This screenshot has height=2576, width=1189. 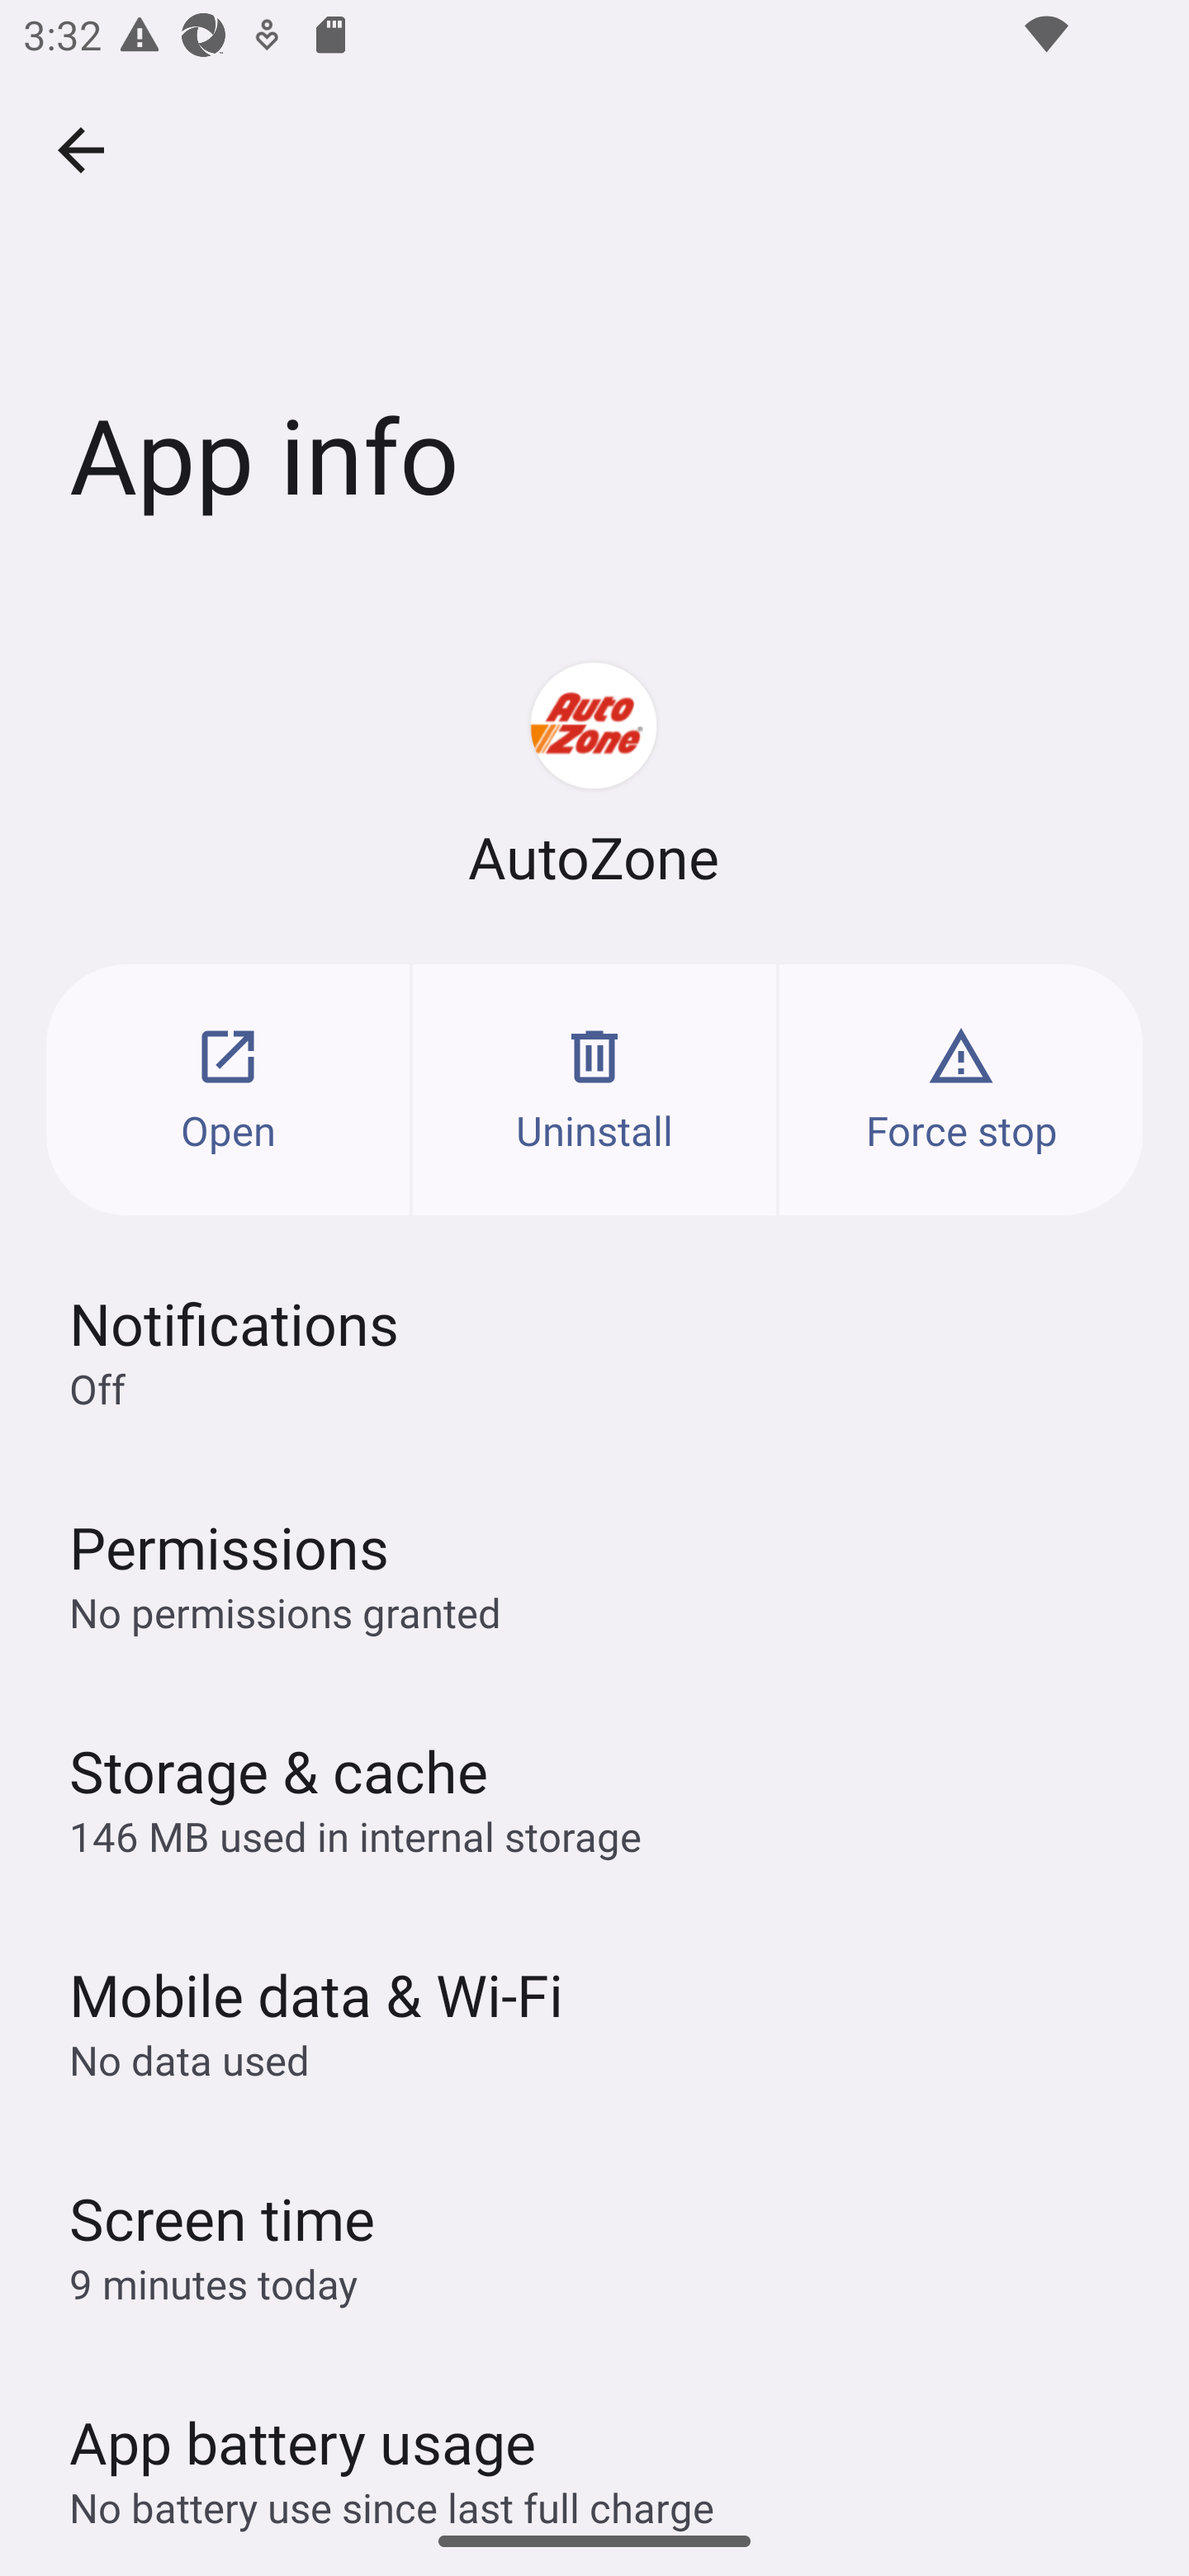 I want to click on Mobile data & Wi‑Fi No data used, so click(x=594, y=2020).